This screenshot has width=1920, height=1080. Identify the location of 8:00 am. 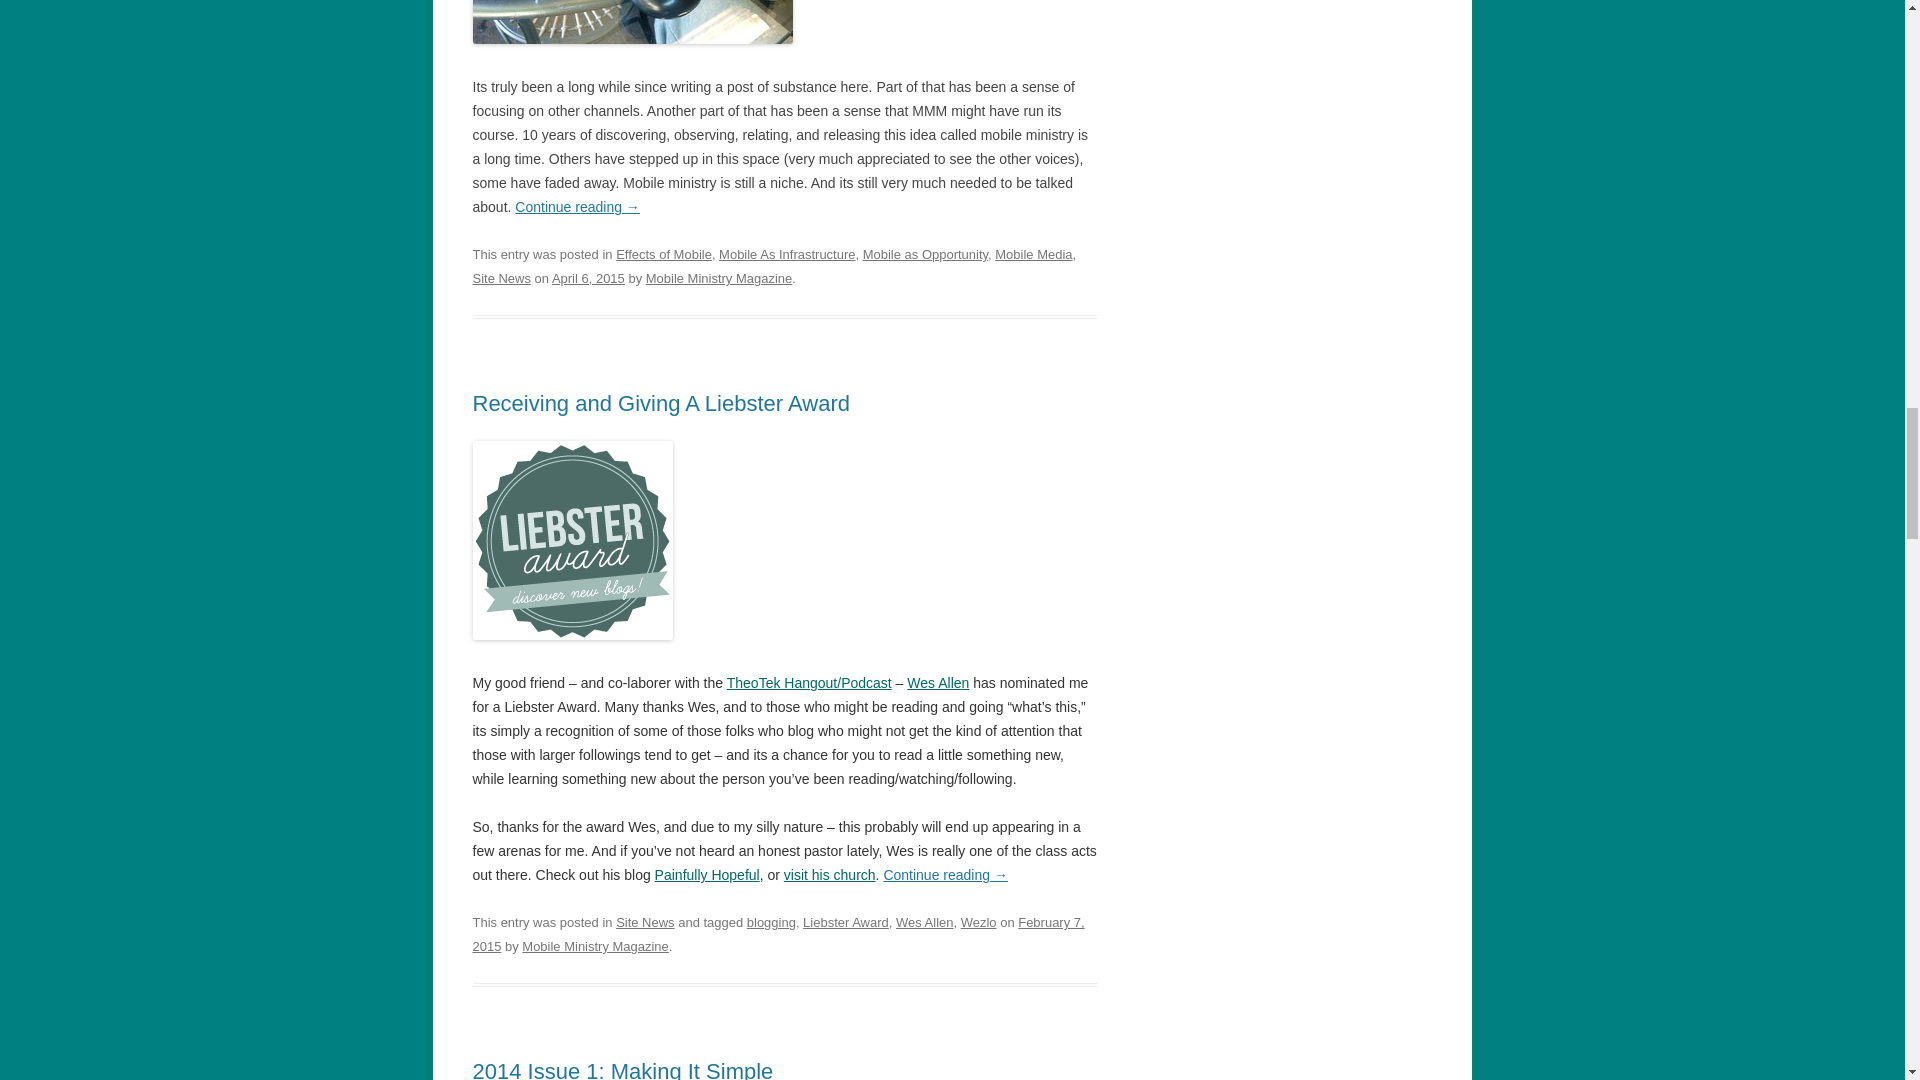
(588, 278).